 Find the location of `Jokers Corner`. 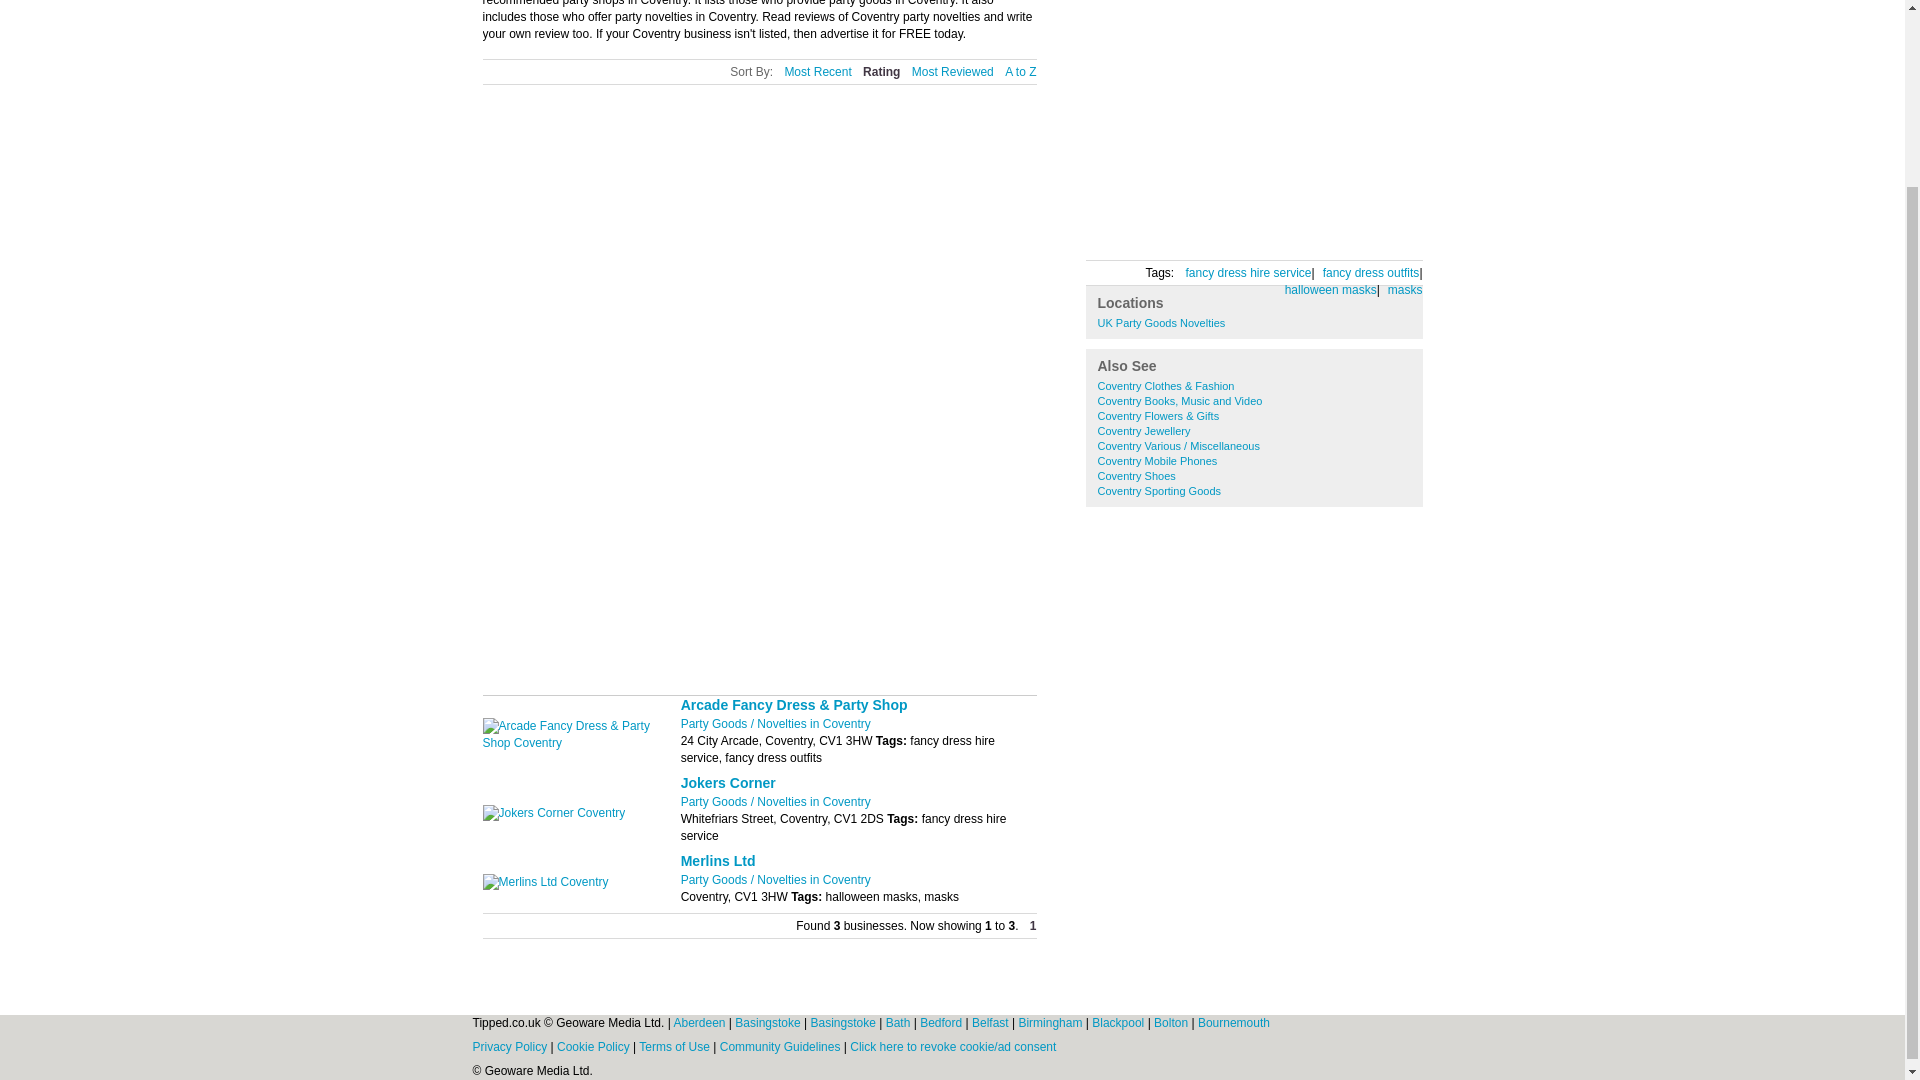

Jokers Corner is located at coordinates (728, 782).